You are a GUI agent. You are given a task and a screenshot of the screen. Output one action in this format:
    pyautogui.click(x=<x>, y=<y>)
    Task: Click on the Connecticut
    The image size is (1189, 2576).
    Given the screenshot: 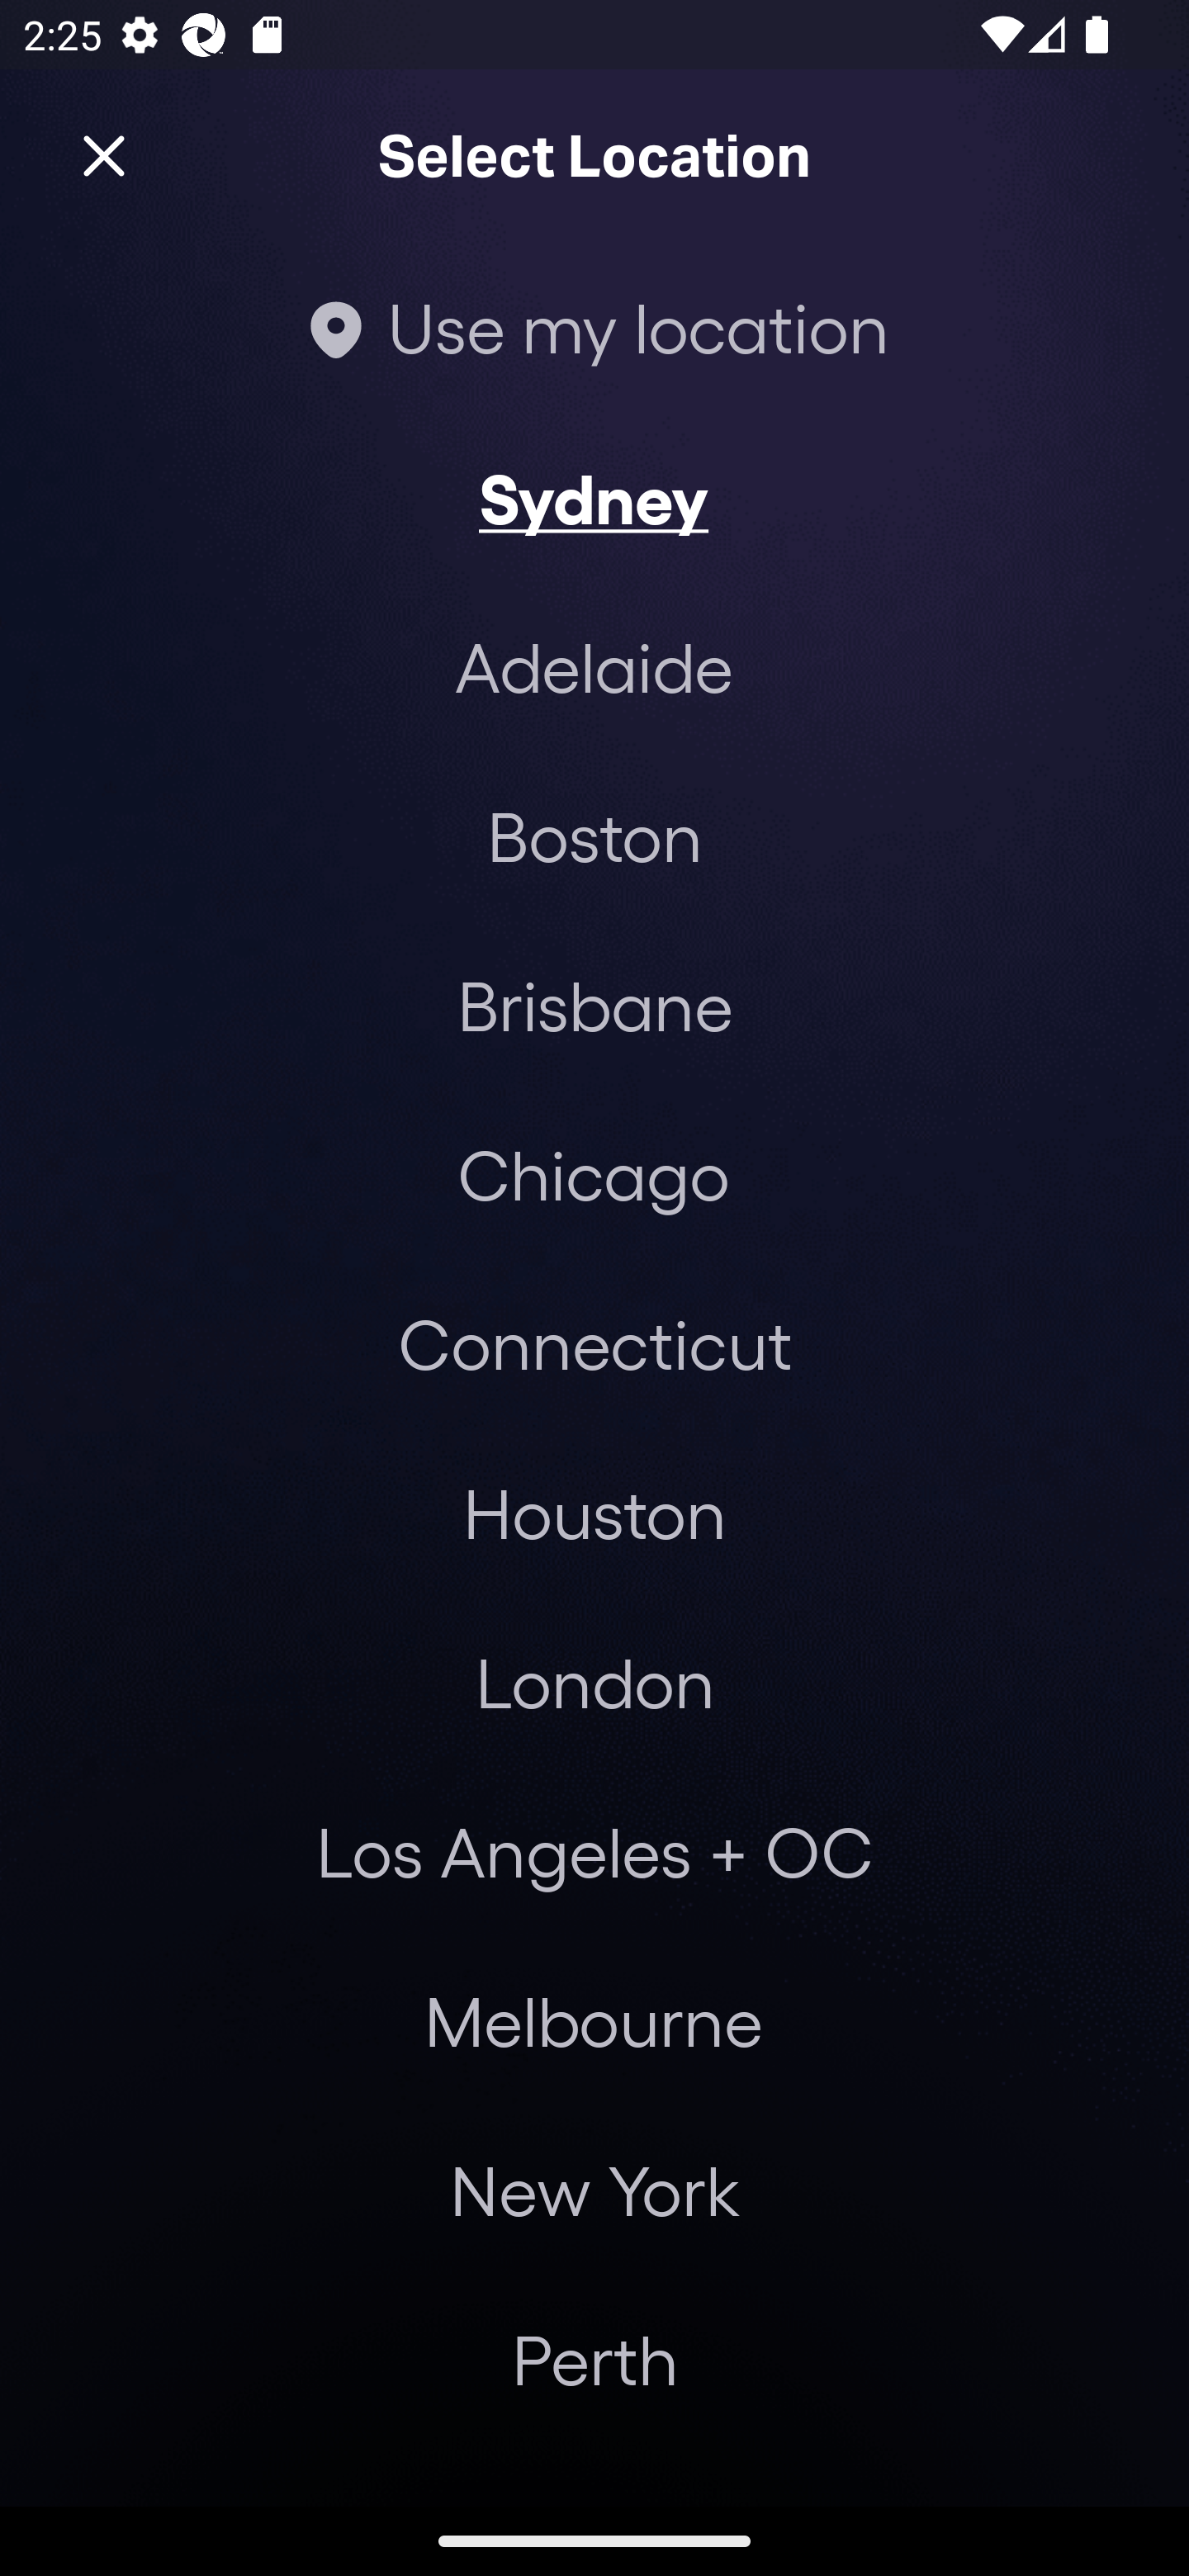 What is the action you would take?
    pyautogui.click(x=594, y=1342)
    